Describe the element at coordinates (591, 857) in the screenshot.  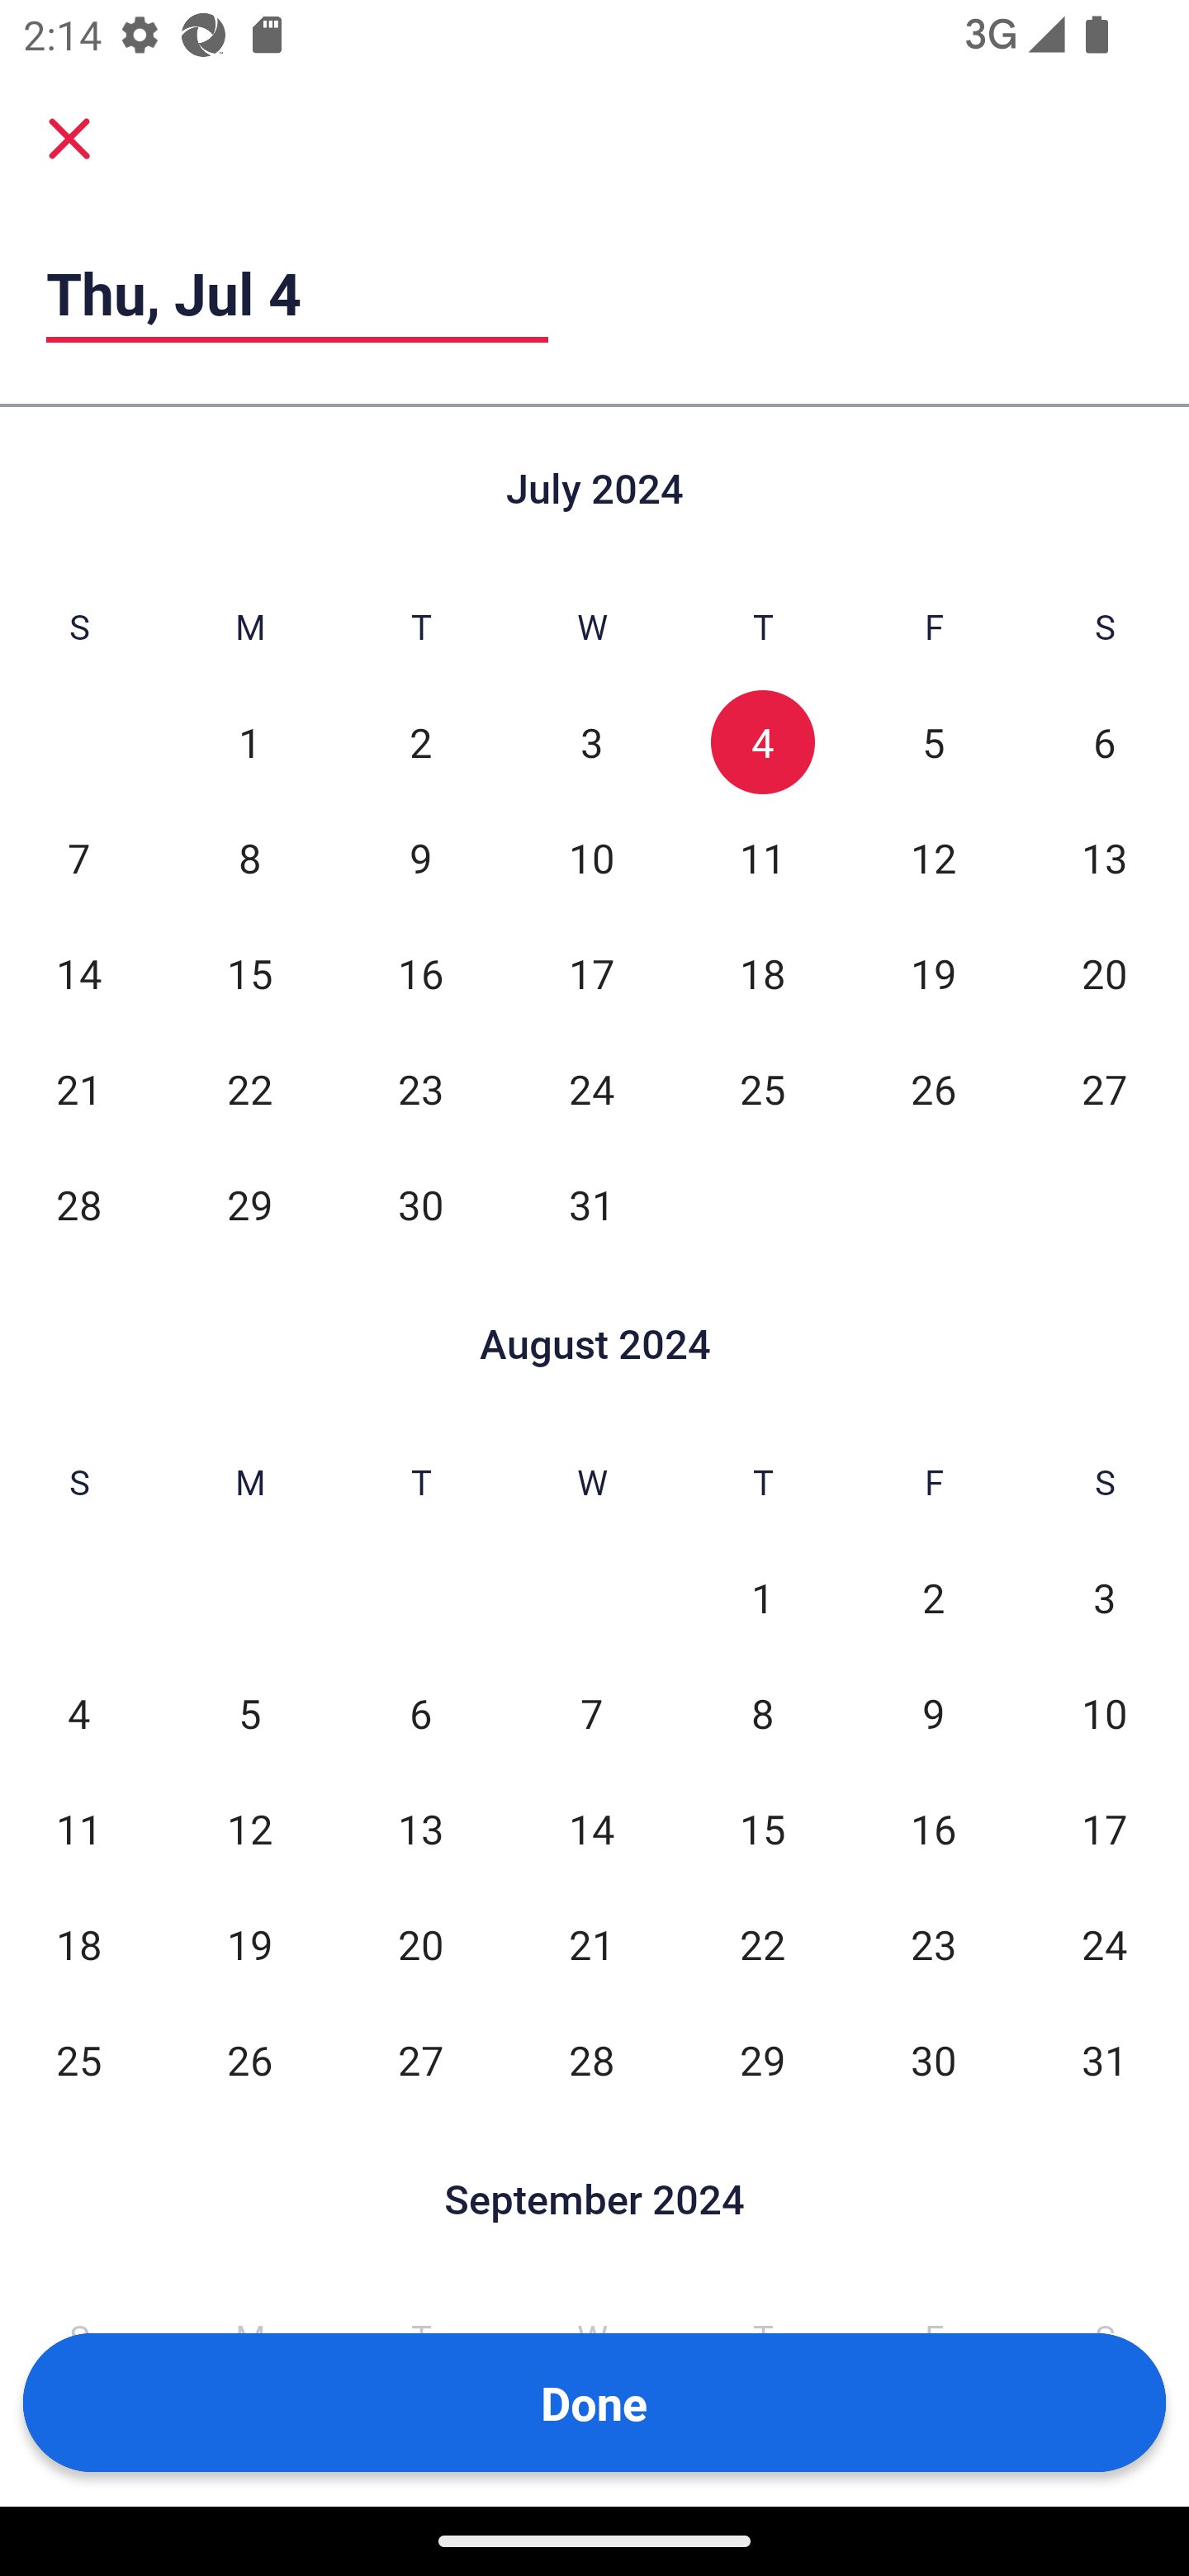
I see `10 Wed, Jul 10, Not Selected` at that location.